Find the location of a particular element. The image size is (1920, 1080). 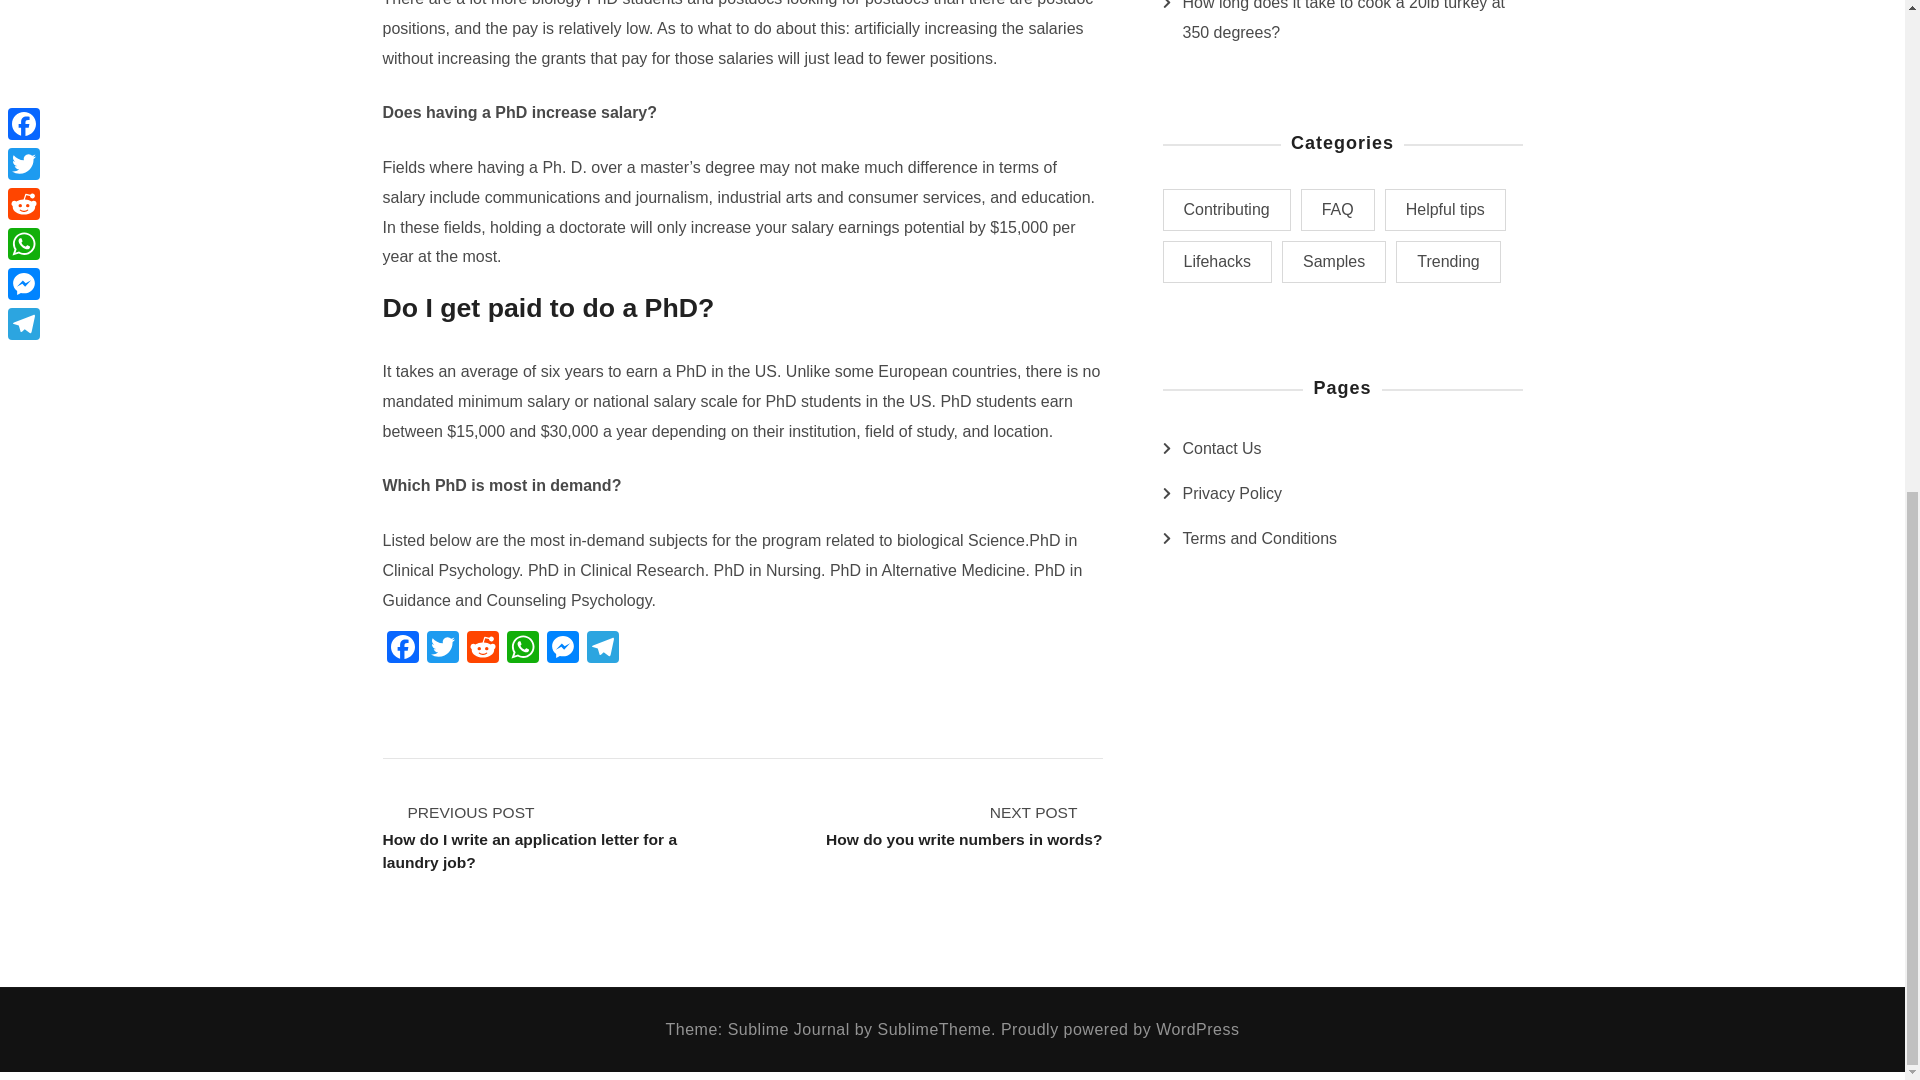

Messenger is located at coordinates (561, 649).